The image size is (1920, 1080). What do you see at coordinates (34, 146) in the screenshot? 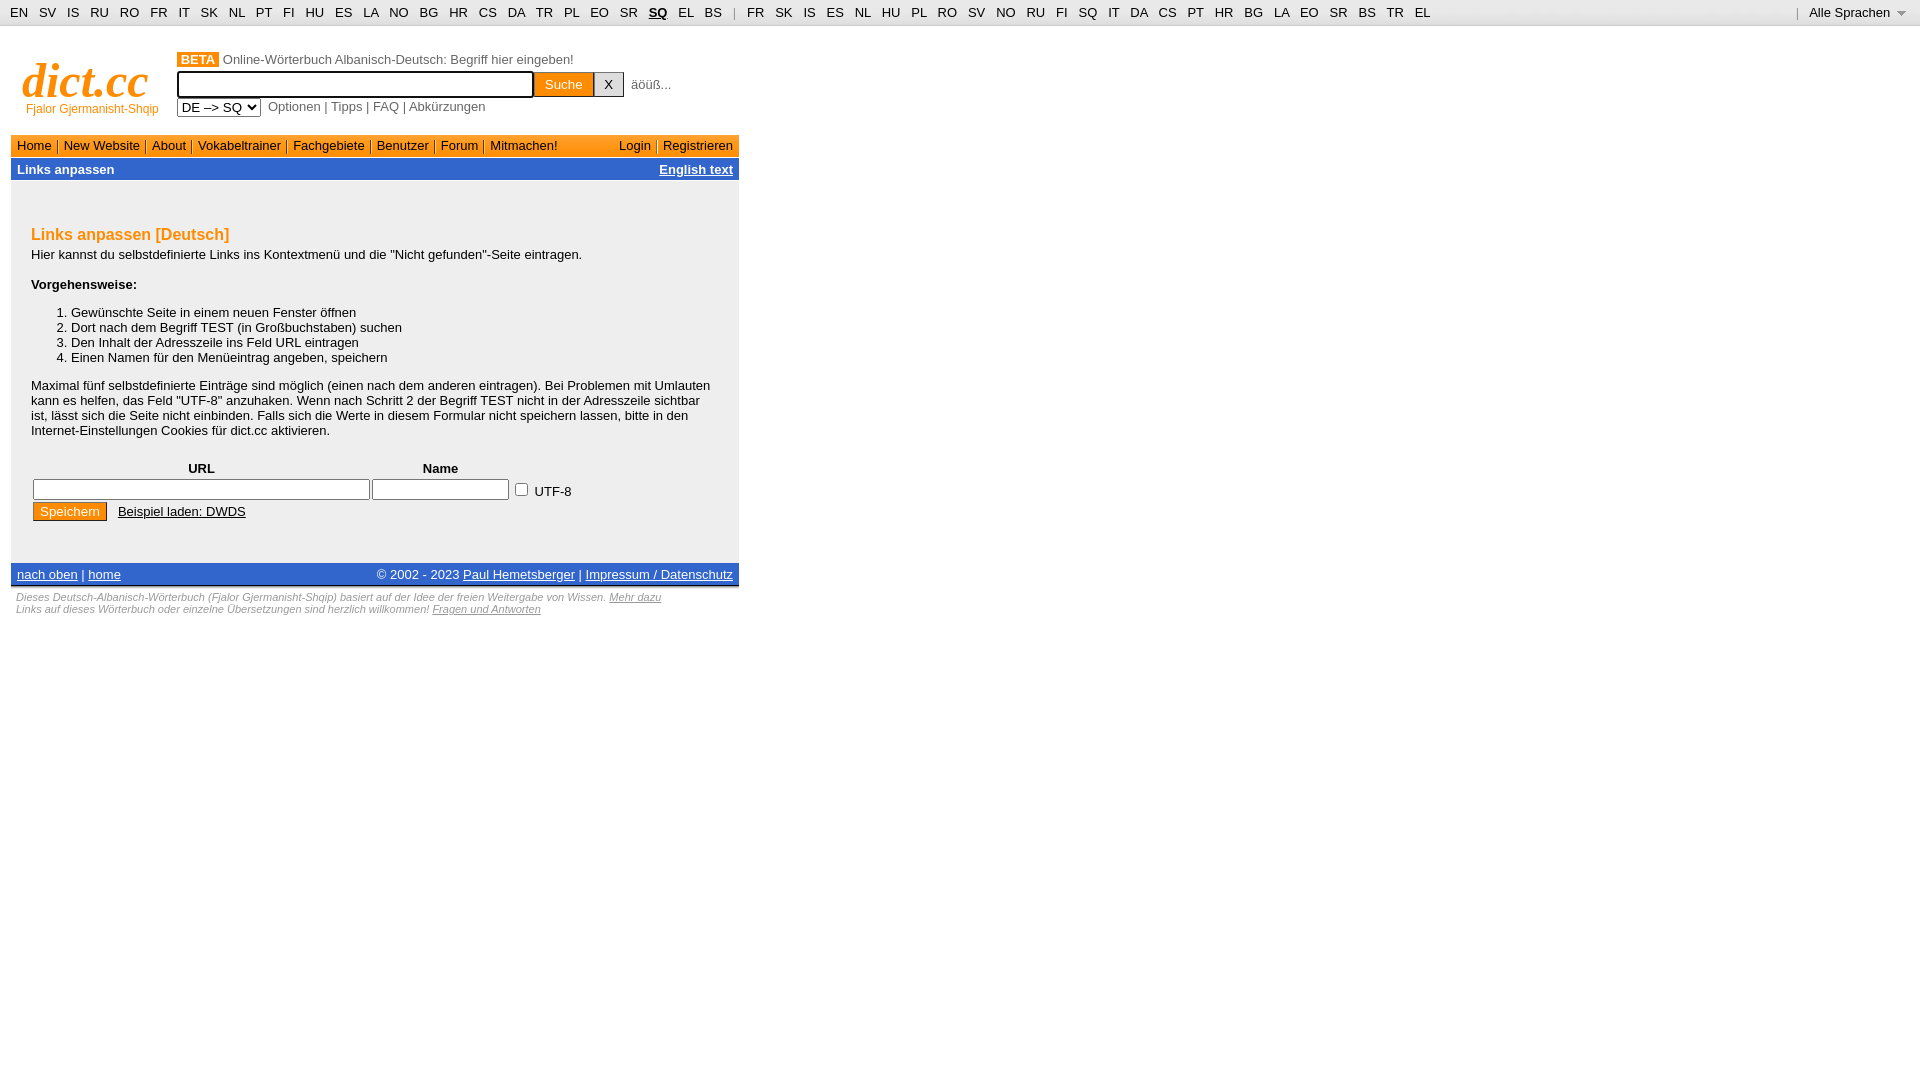
I see `Home` at bounding box center [34, 146].